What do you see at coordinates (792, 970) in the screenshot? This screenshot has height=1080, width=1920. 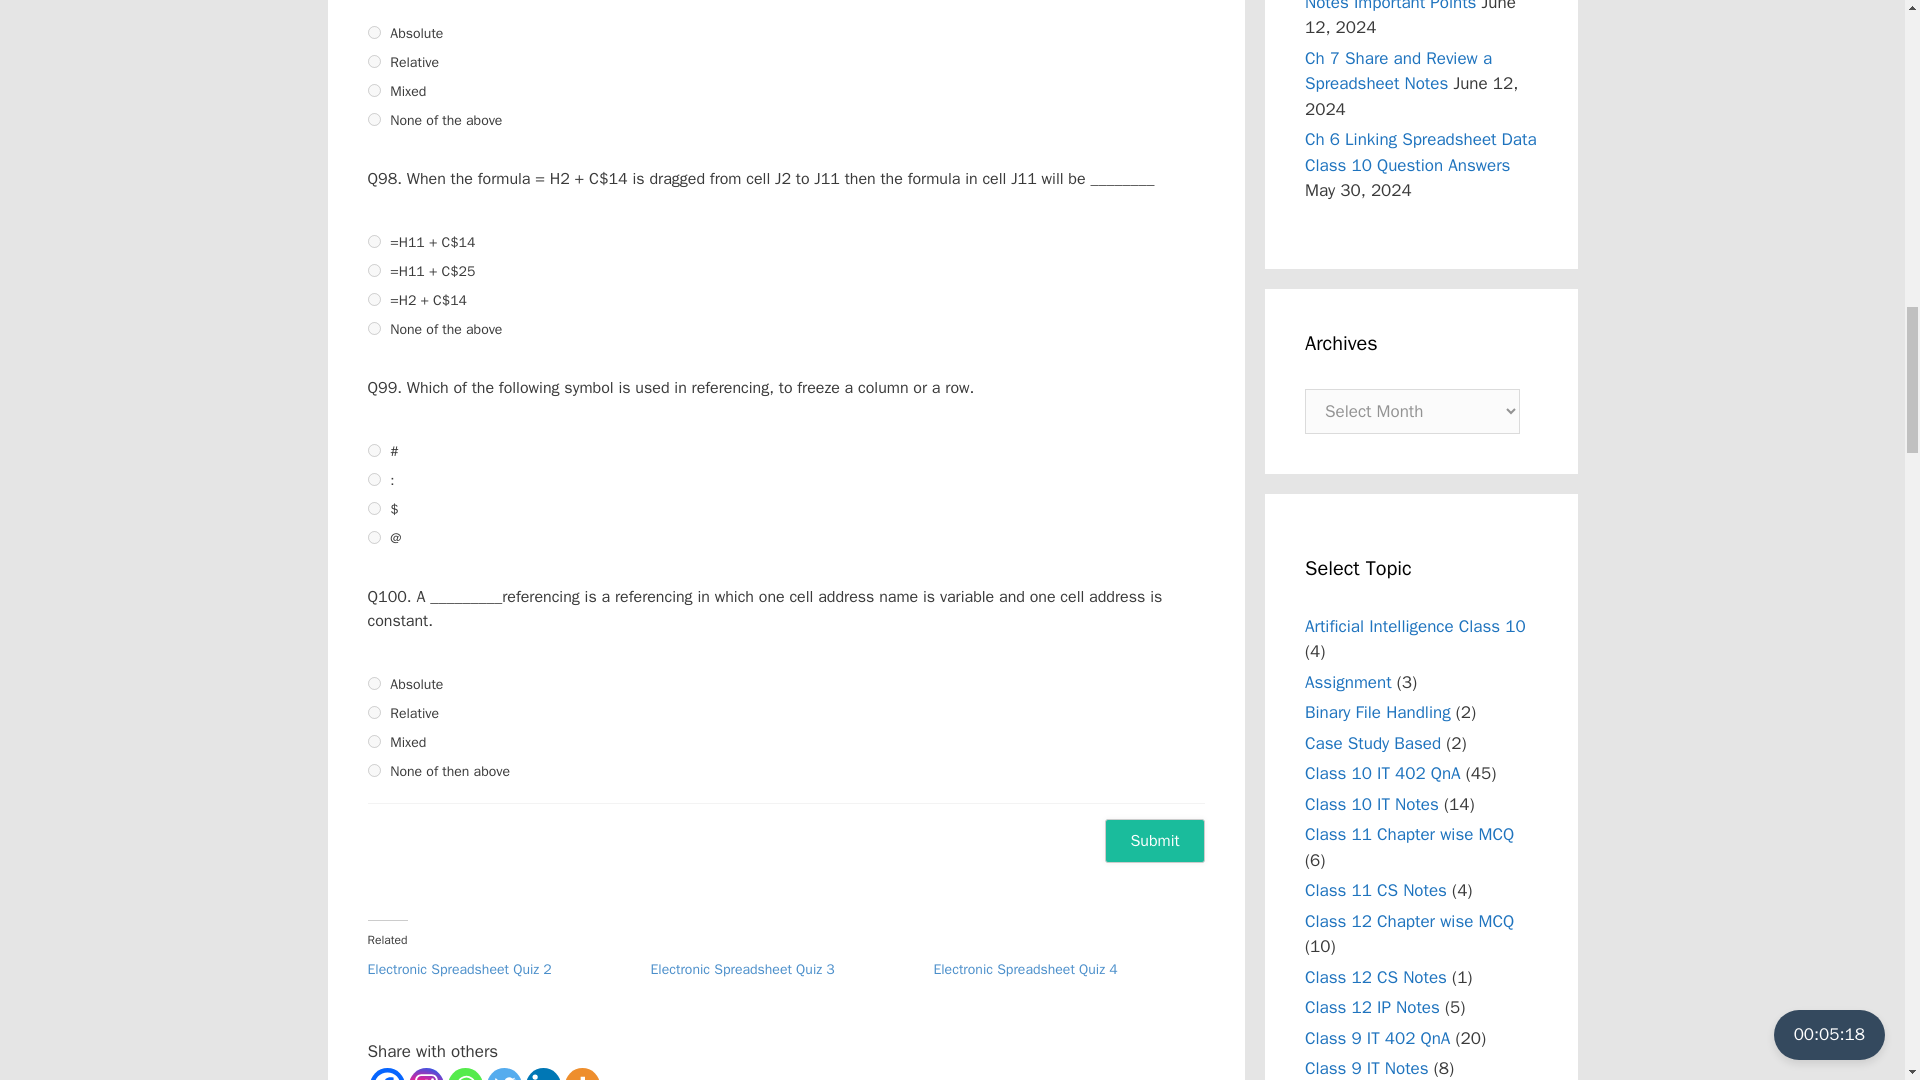 I see `Electronic Spreadsheet Quiz 3` at bounding box center [792, 970].